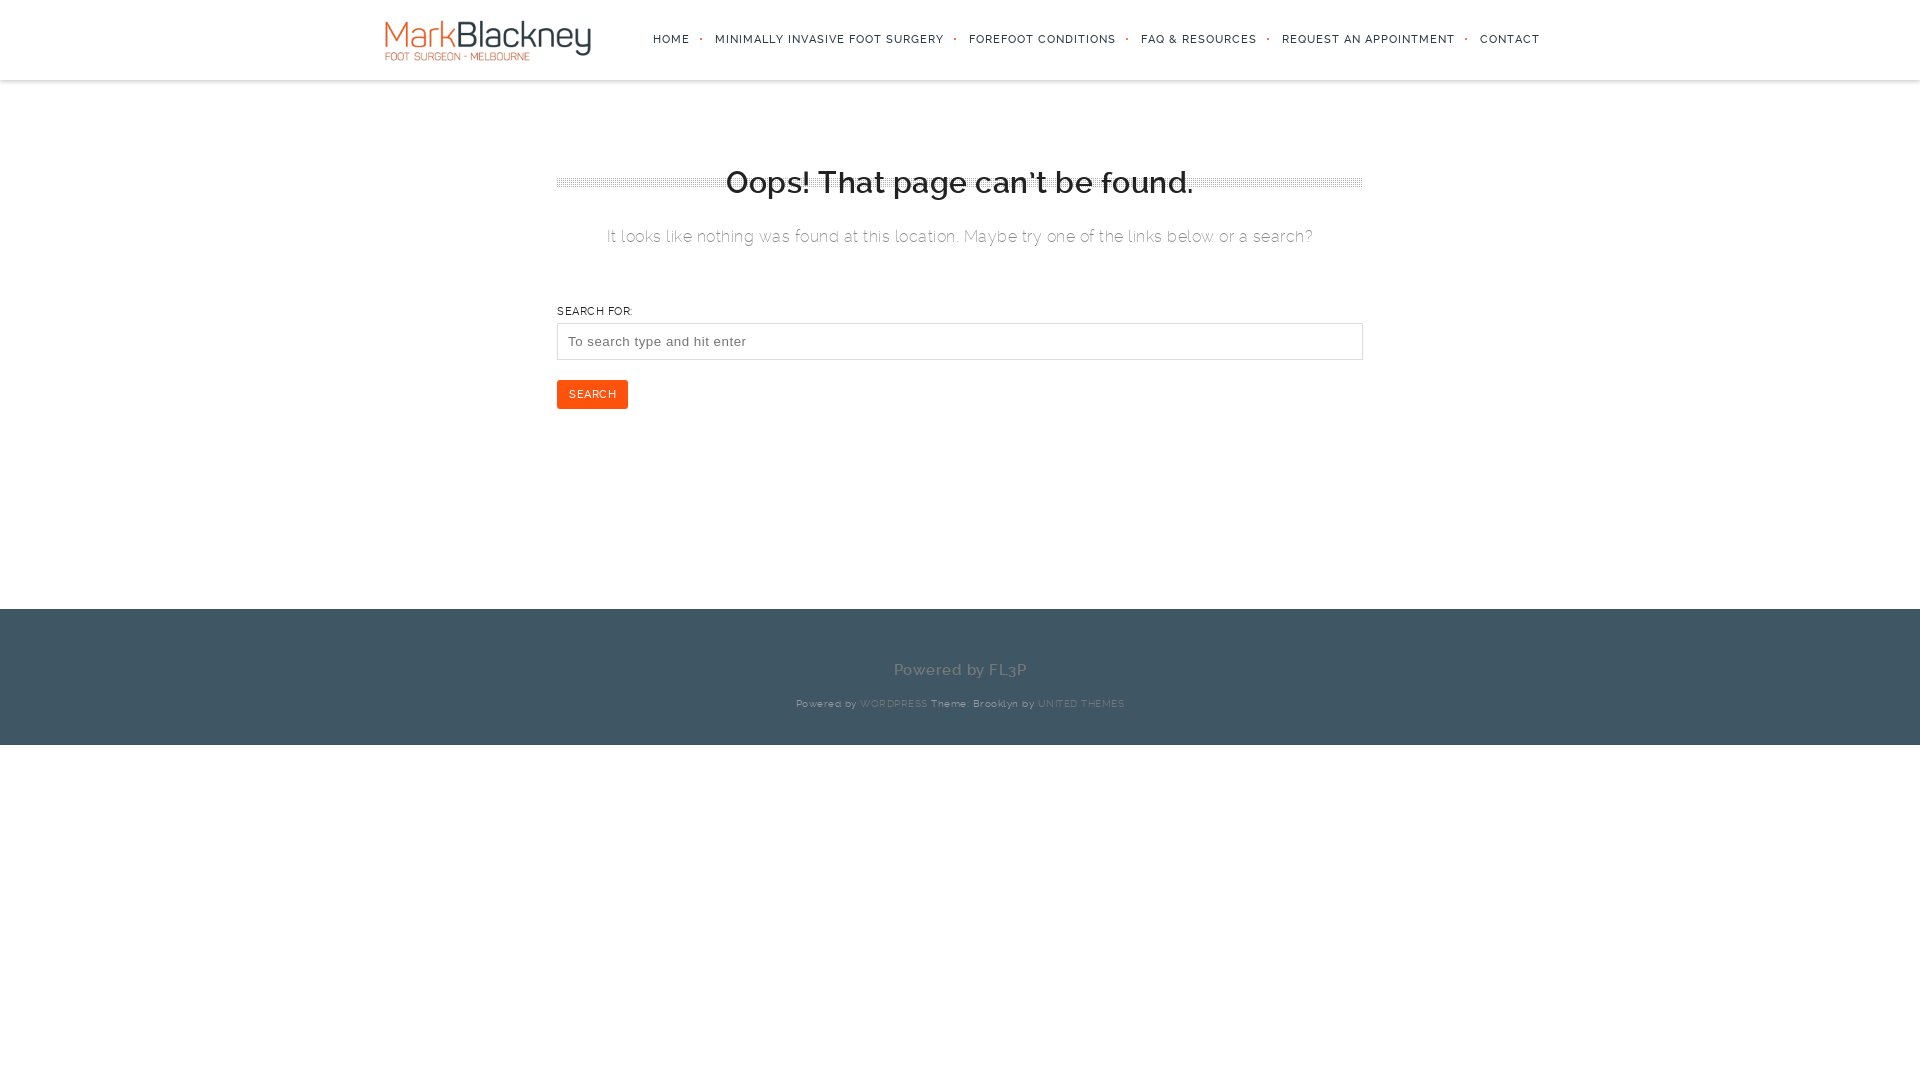  Describe the element at coordinates (1498, 40) in the screenshot. I see `CONTACT` at that location.